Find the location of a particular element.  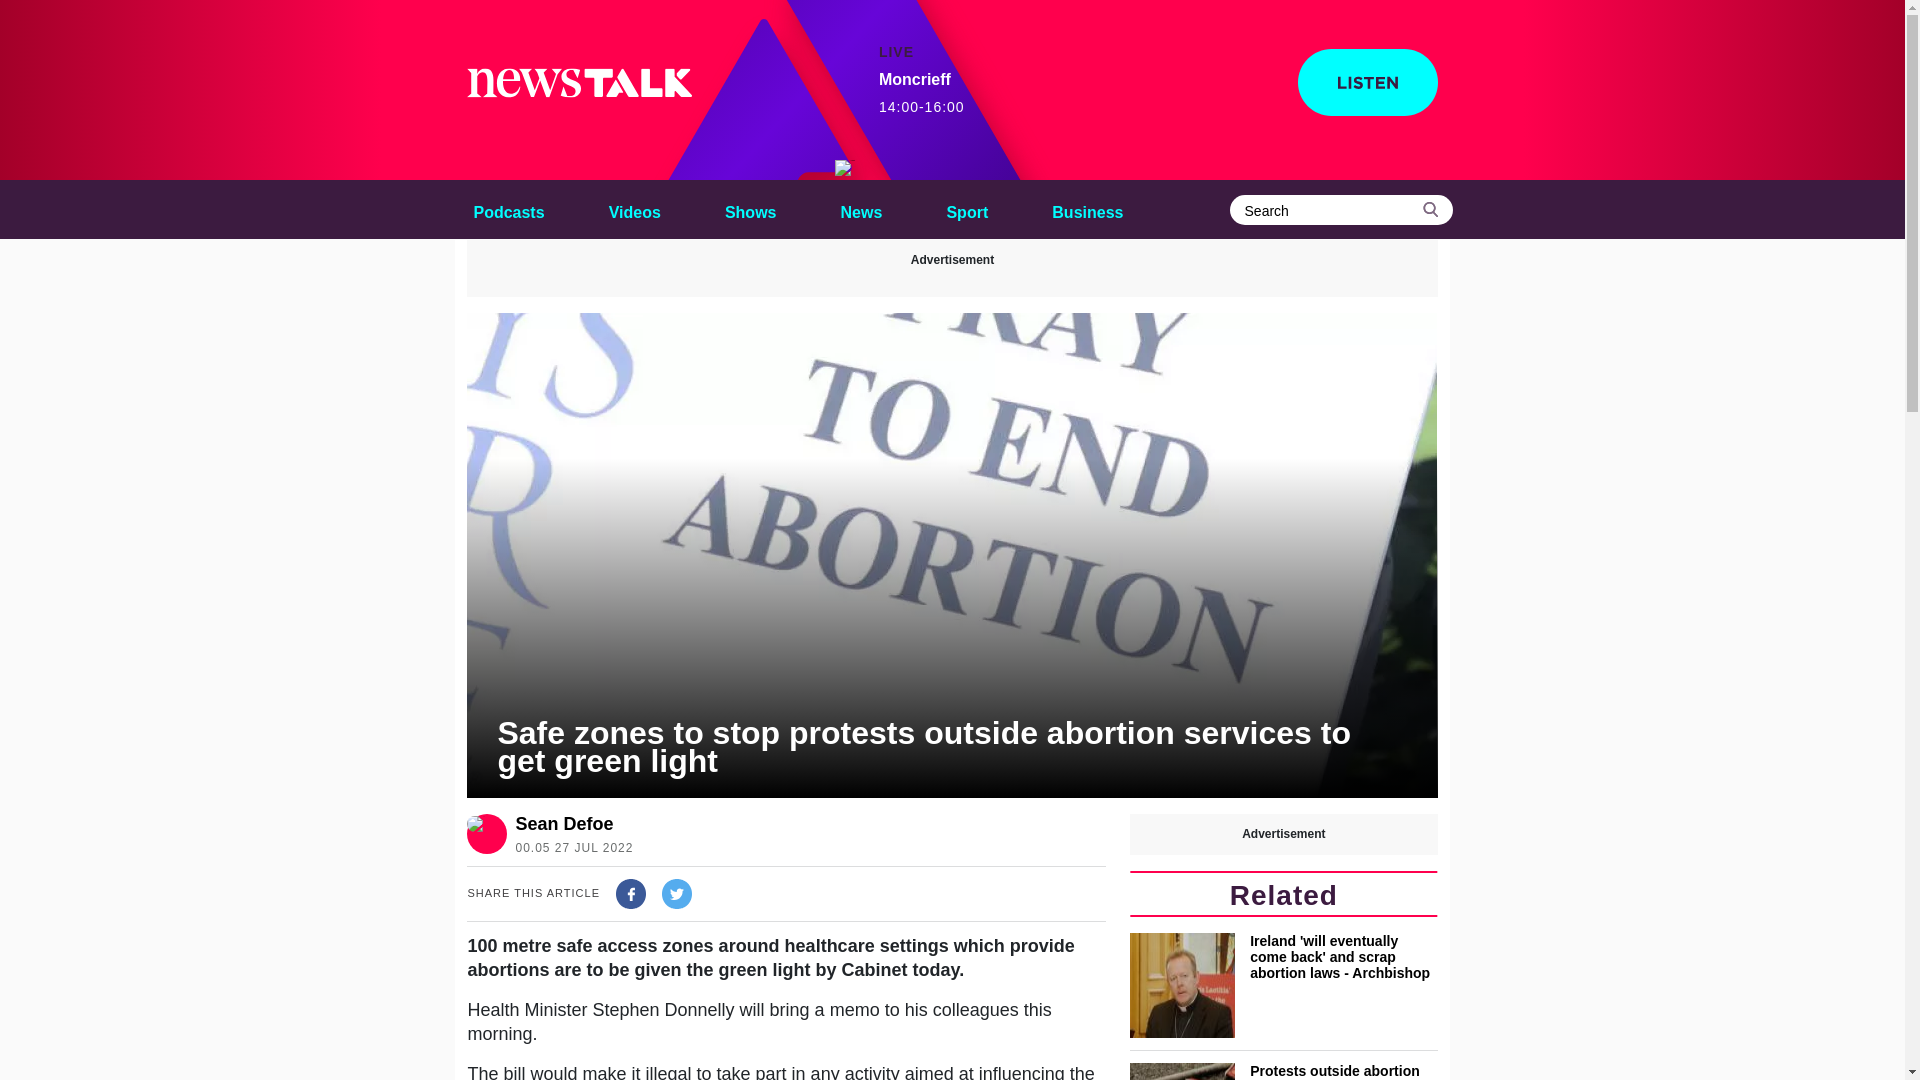

Podcasts is located at coordinates (750, 209).